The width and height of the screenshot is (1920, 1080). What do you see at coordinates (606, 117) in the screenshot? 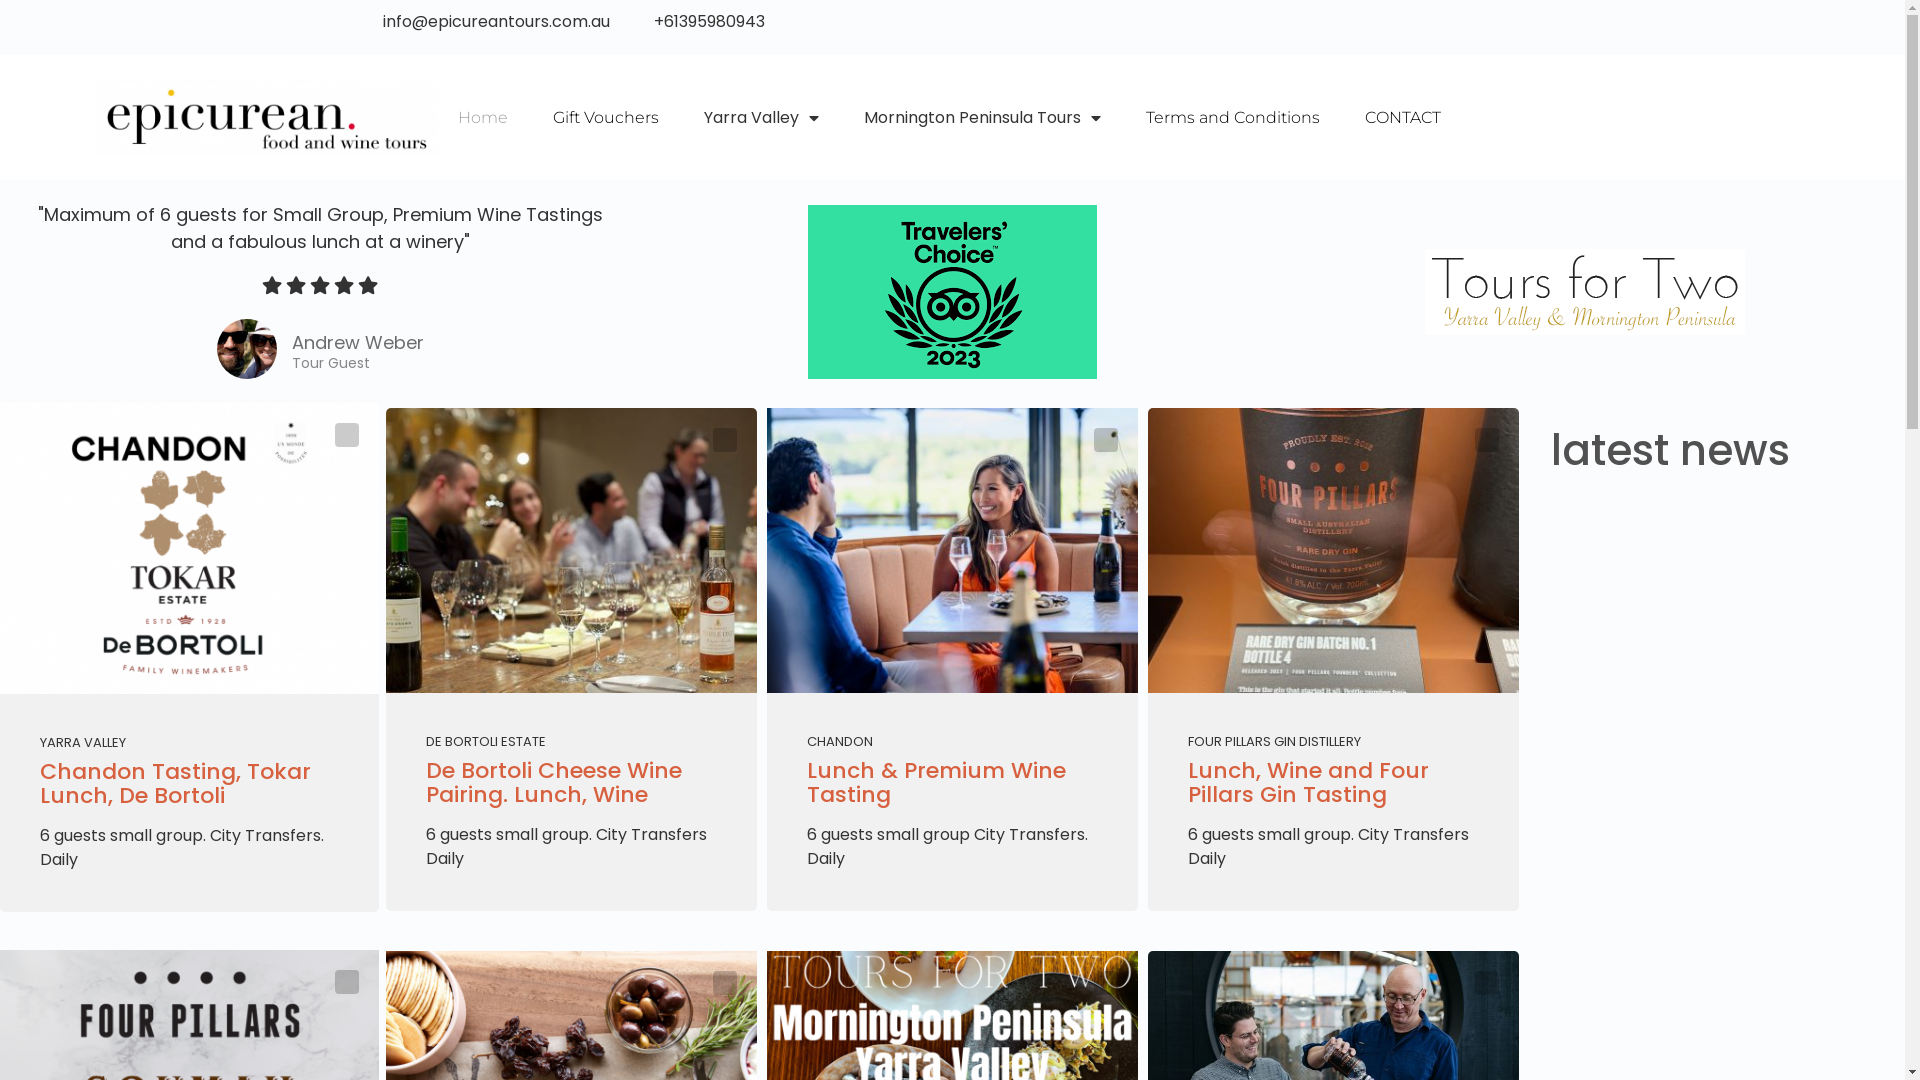
I see `Gift Vouchers` at bounding box center [606, 117].